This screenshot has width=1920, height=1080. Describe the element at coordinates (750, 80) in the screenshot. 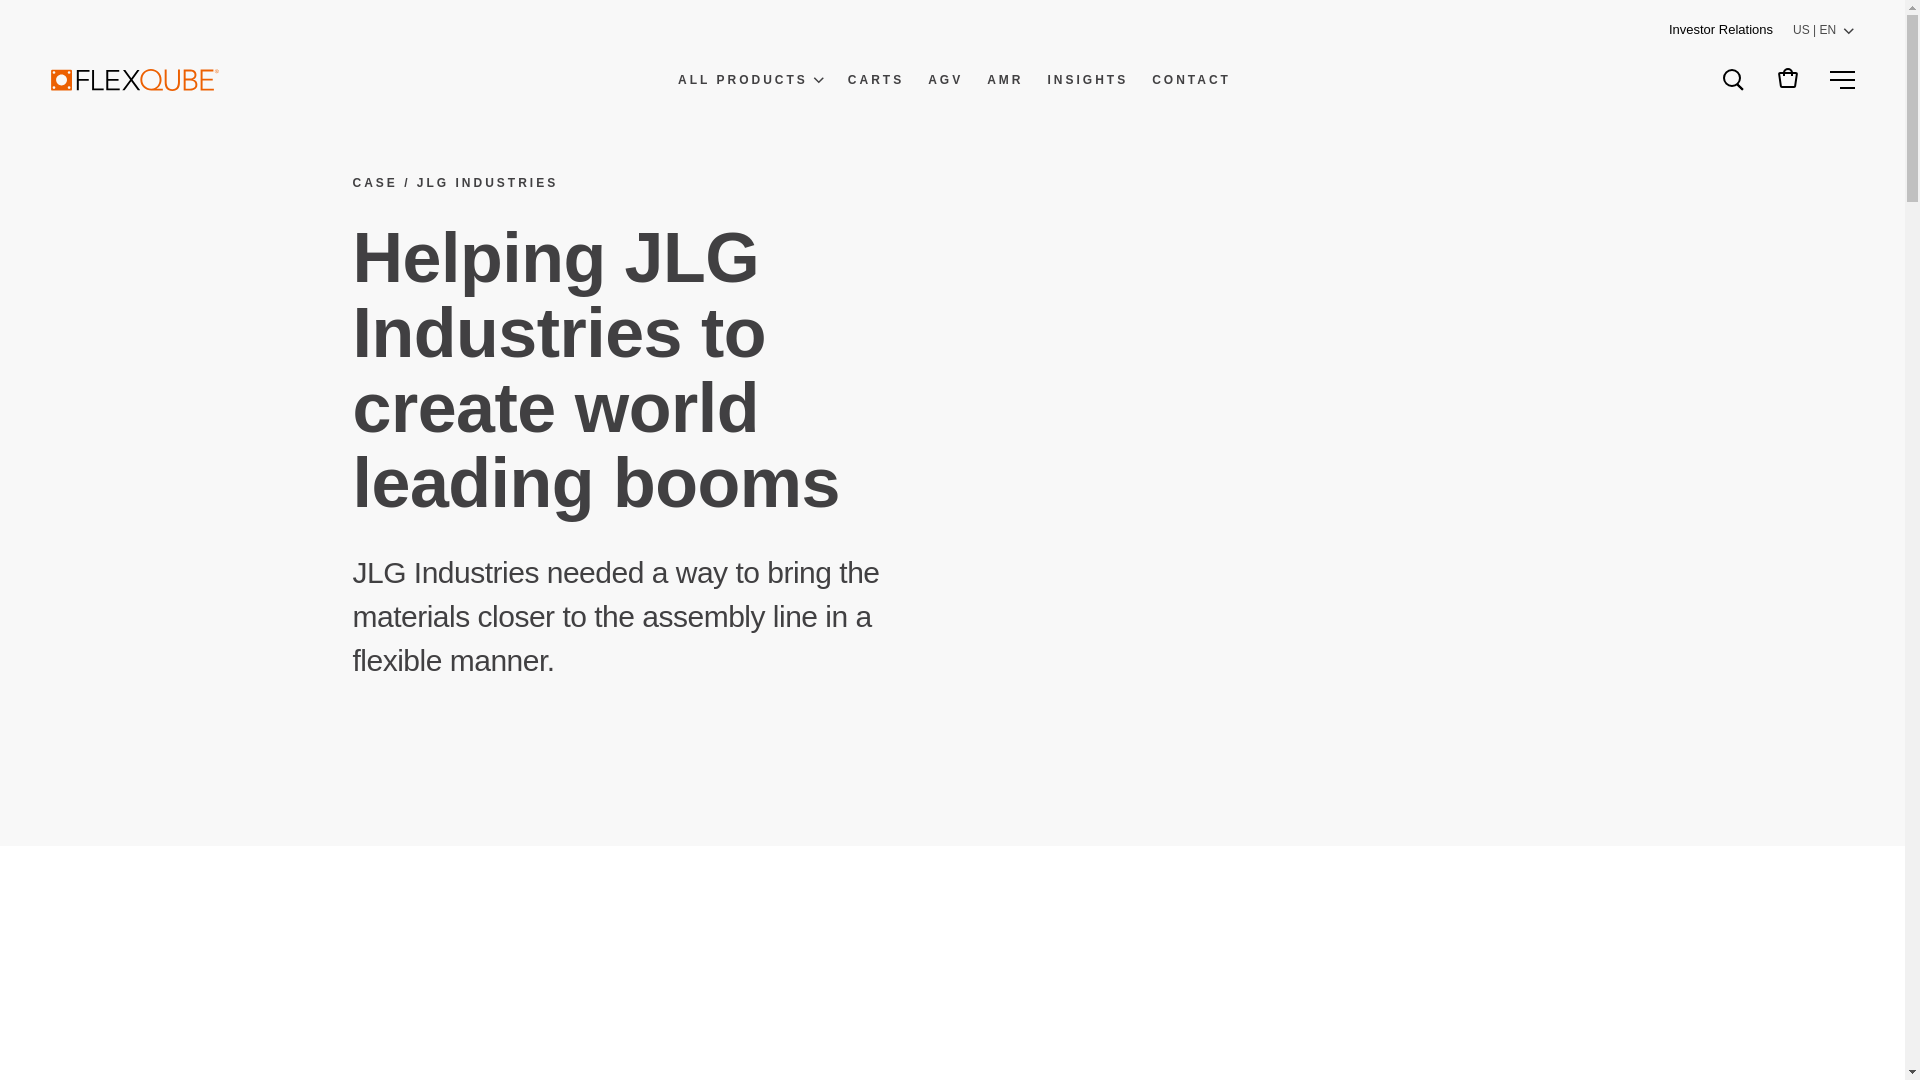

I see `ALL PRODUCTS` at that location.